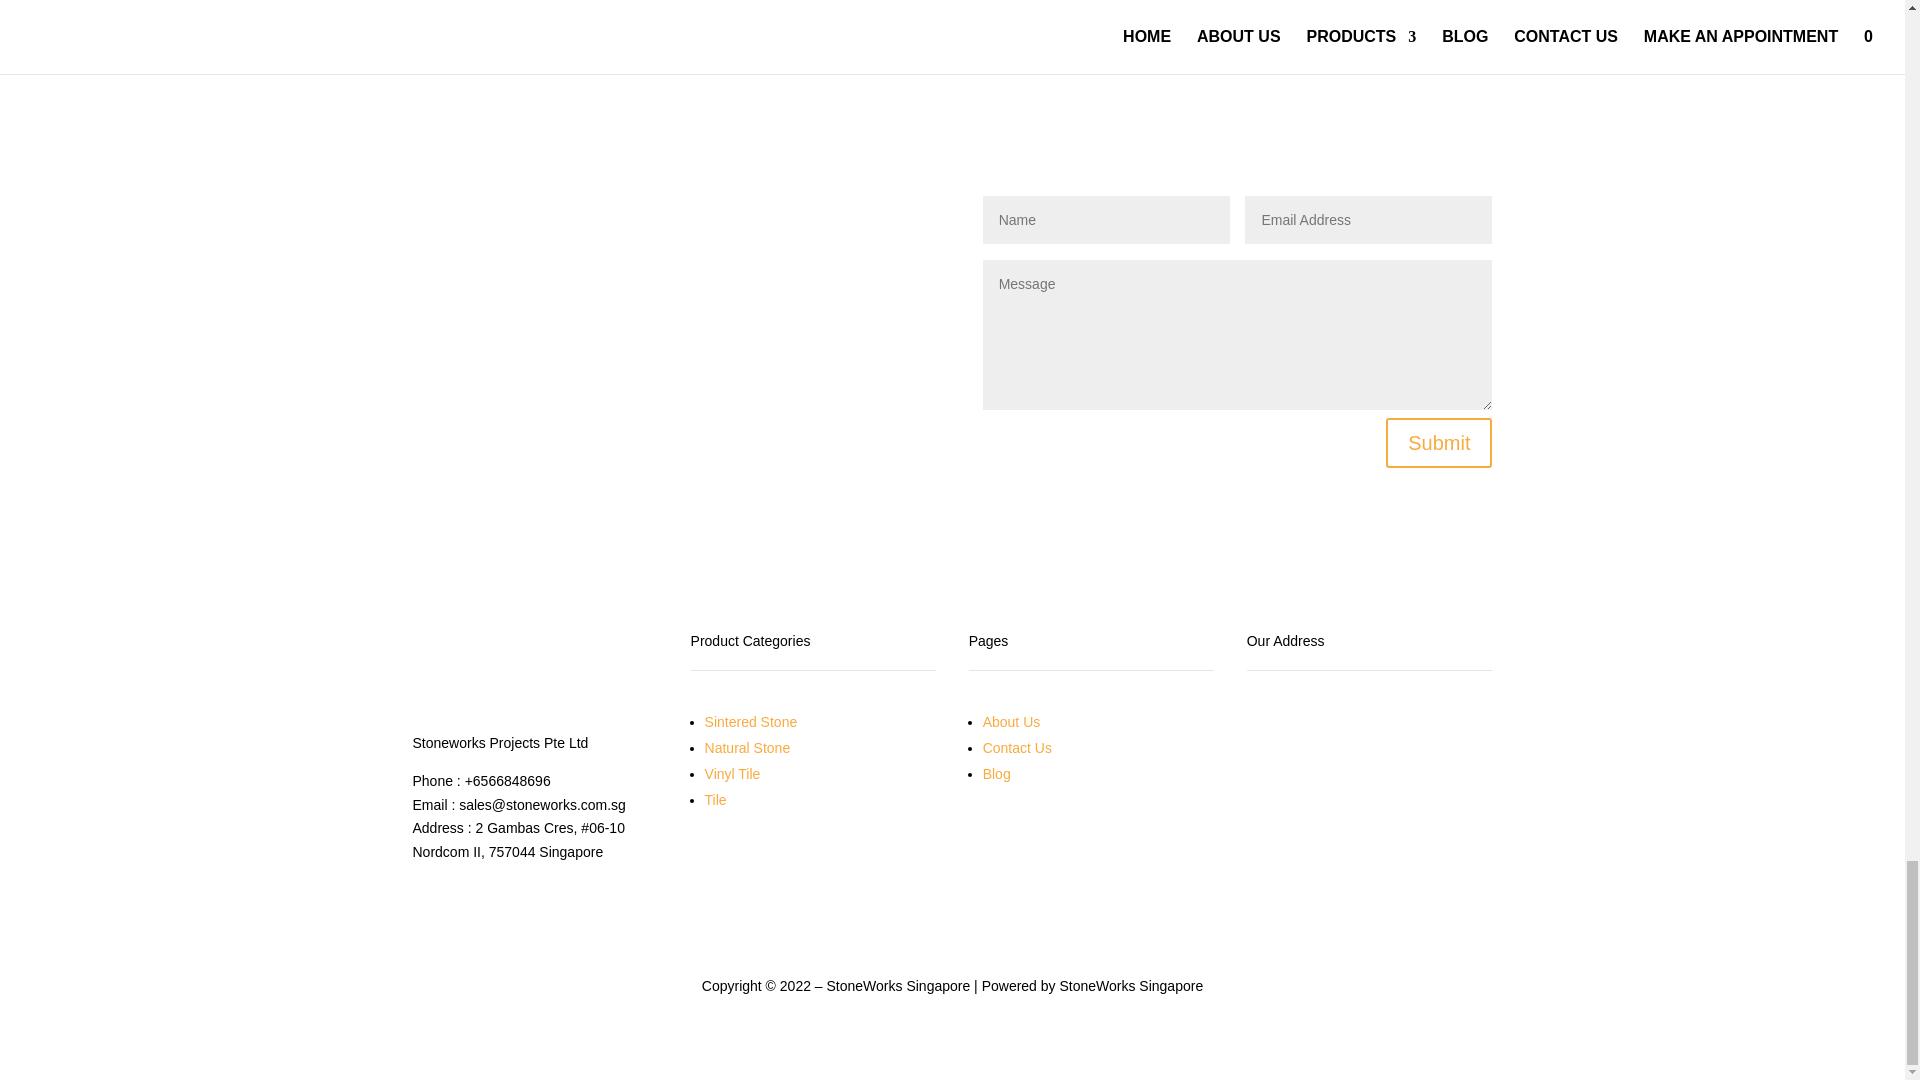 The image size is (1920, 1080). Describe the element at coordinates (508, 896) in the screenshot. I see `Follow on Instagram` at that location.